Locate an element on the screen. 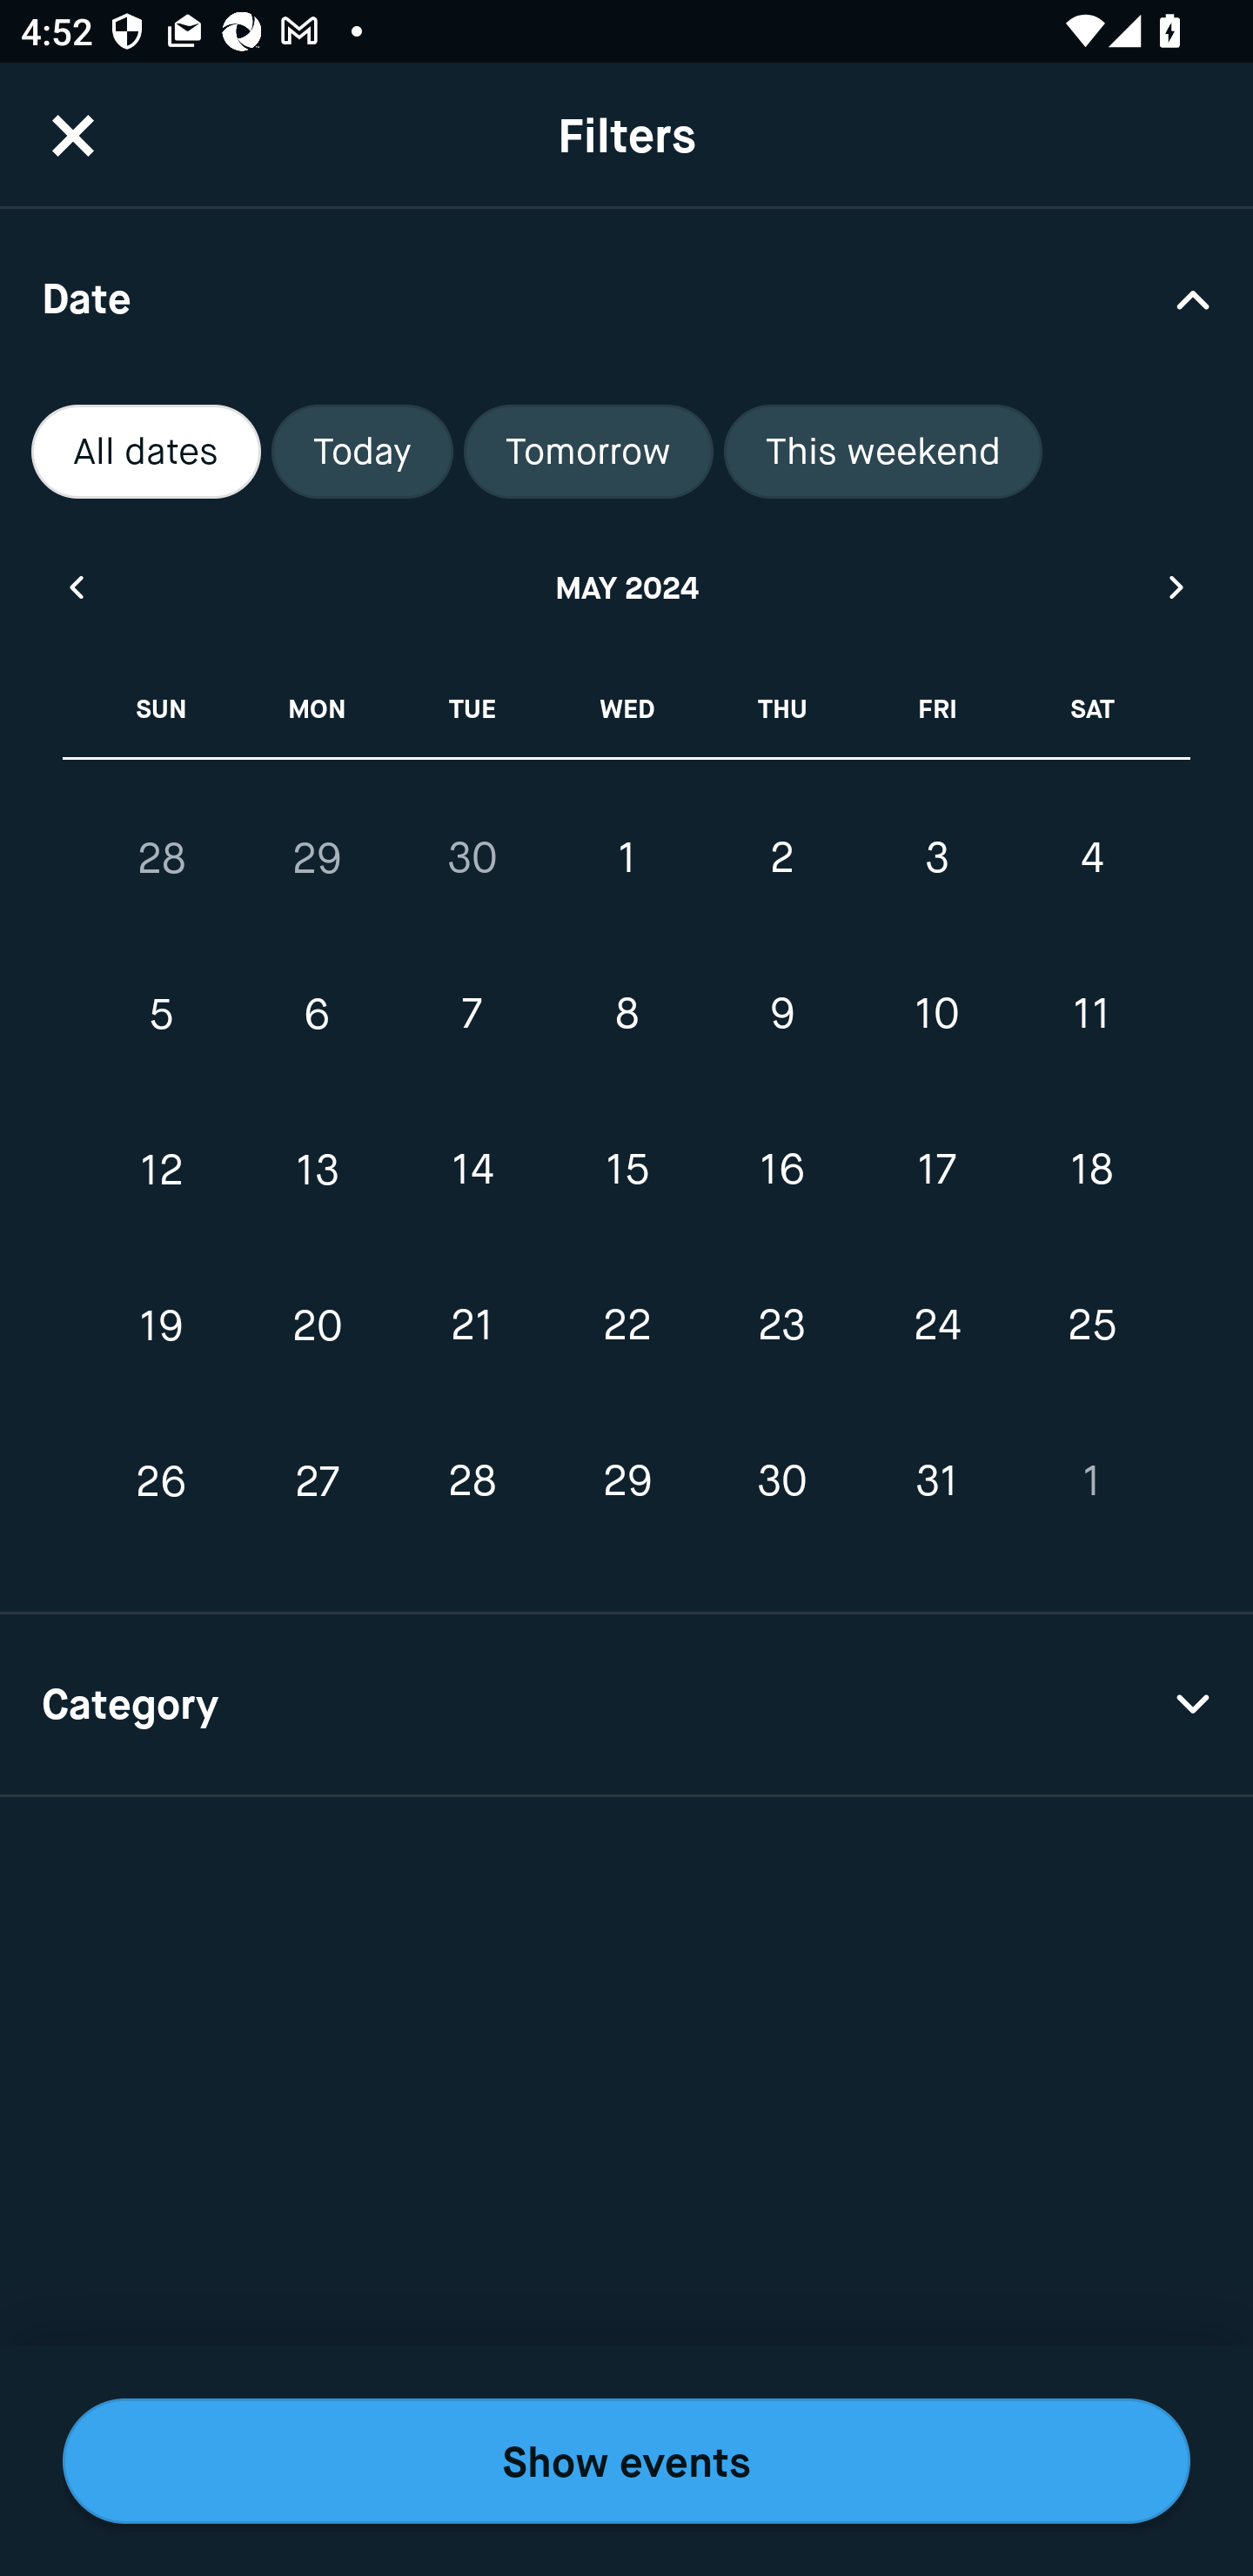  9 is located at coordinates (781, 1015).